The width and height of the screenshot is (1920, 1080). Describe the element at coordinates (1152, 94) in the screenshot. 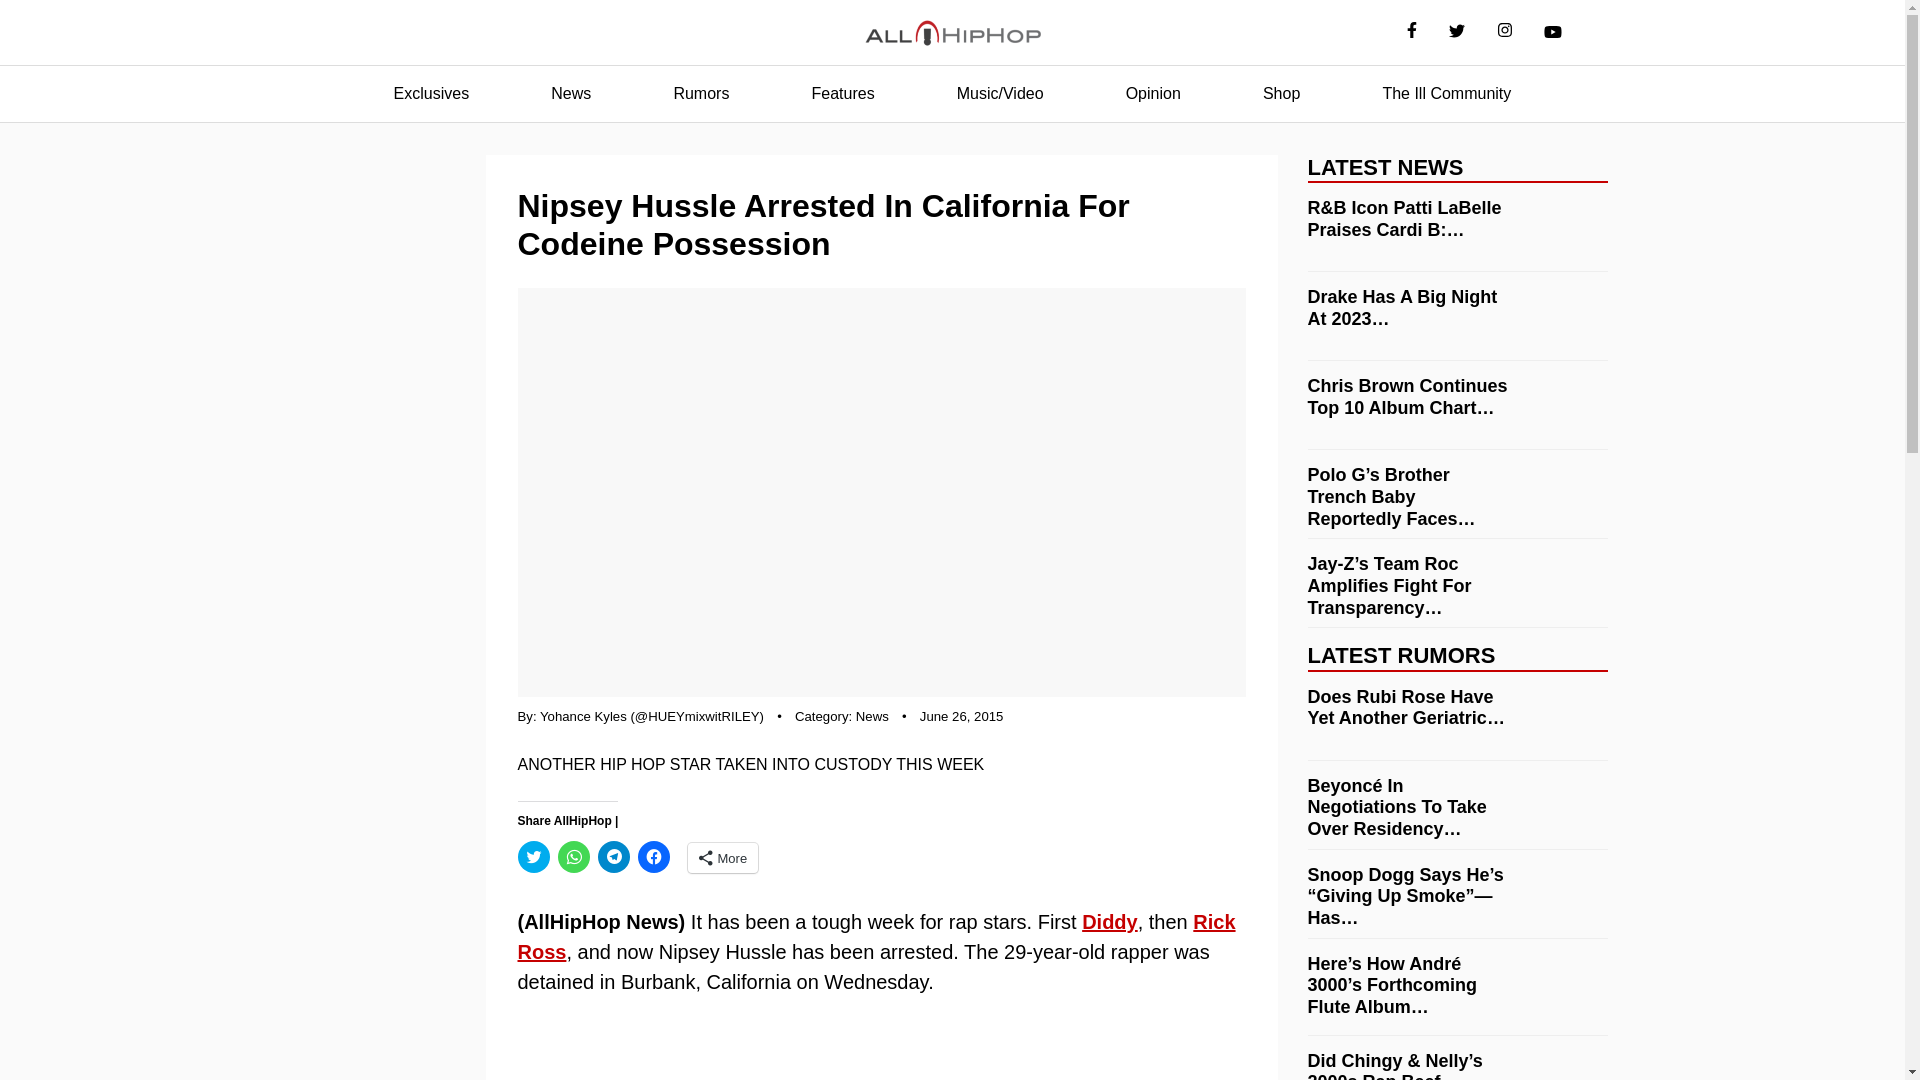

I see `Opinion` at that location.